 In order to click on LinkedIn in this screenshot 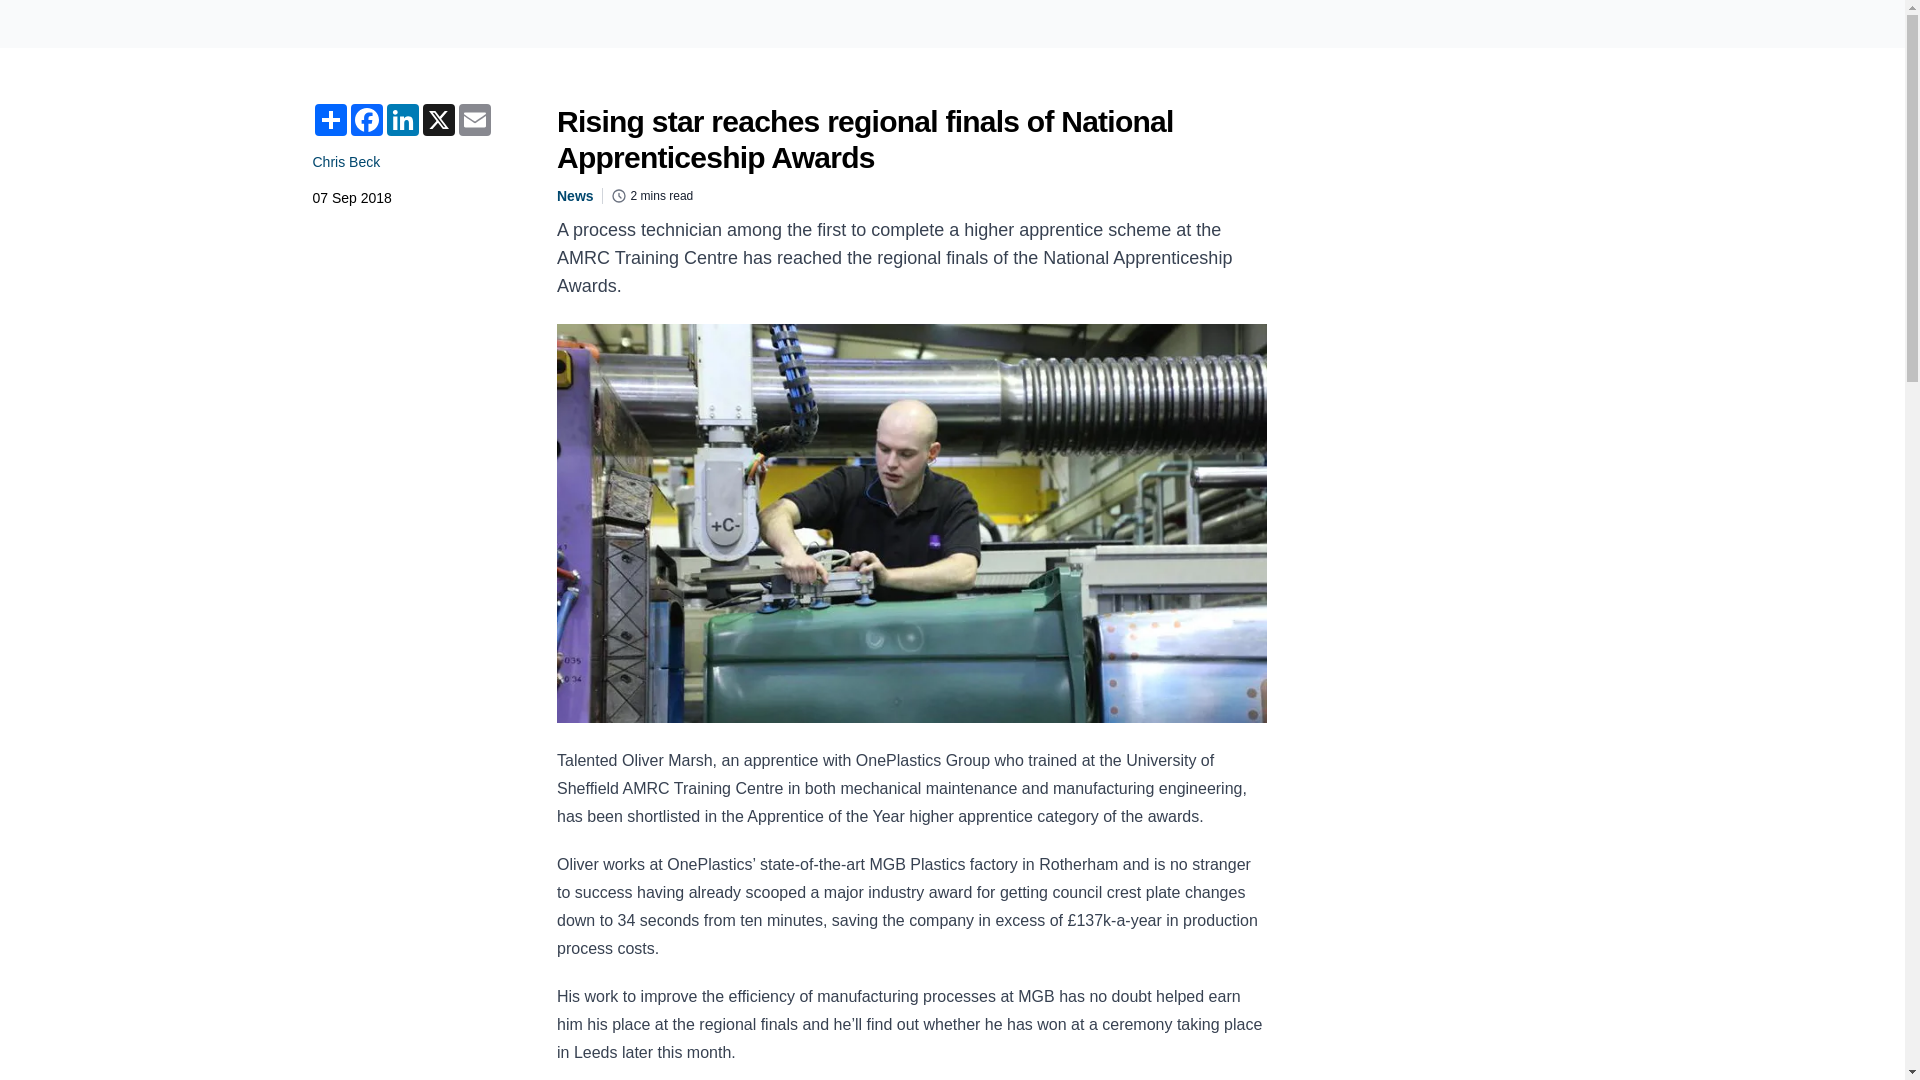, I will do `click(402, 120)`.